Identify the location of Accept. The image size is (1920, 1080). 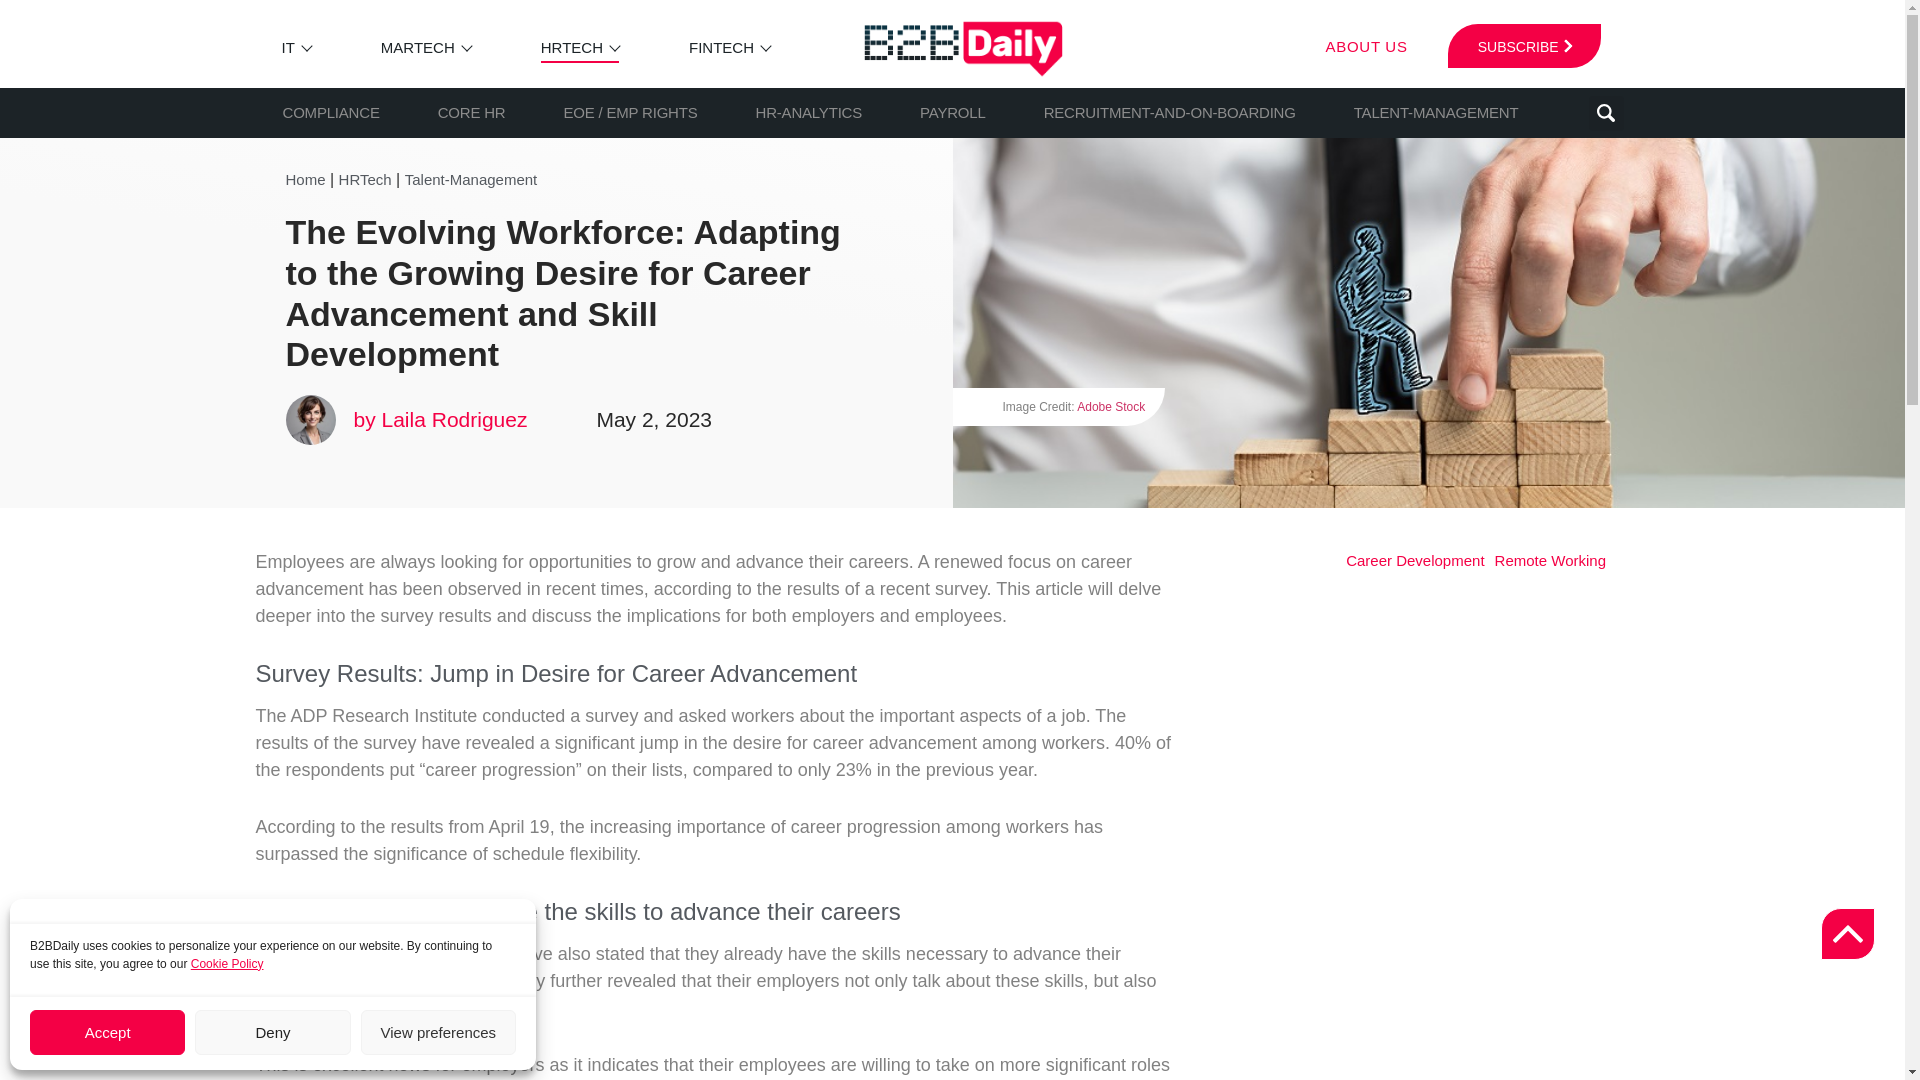
(107, 1032).